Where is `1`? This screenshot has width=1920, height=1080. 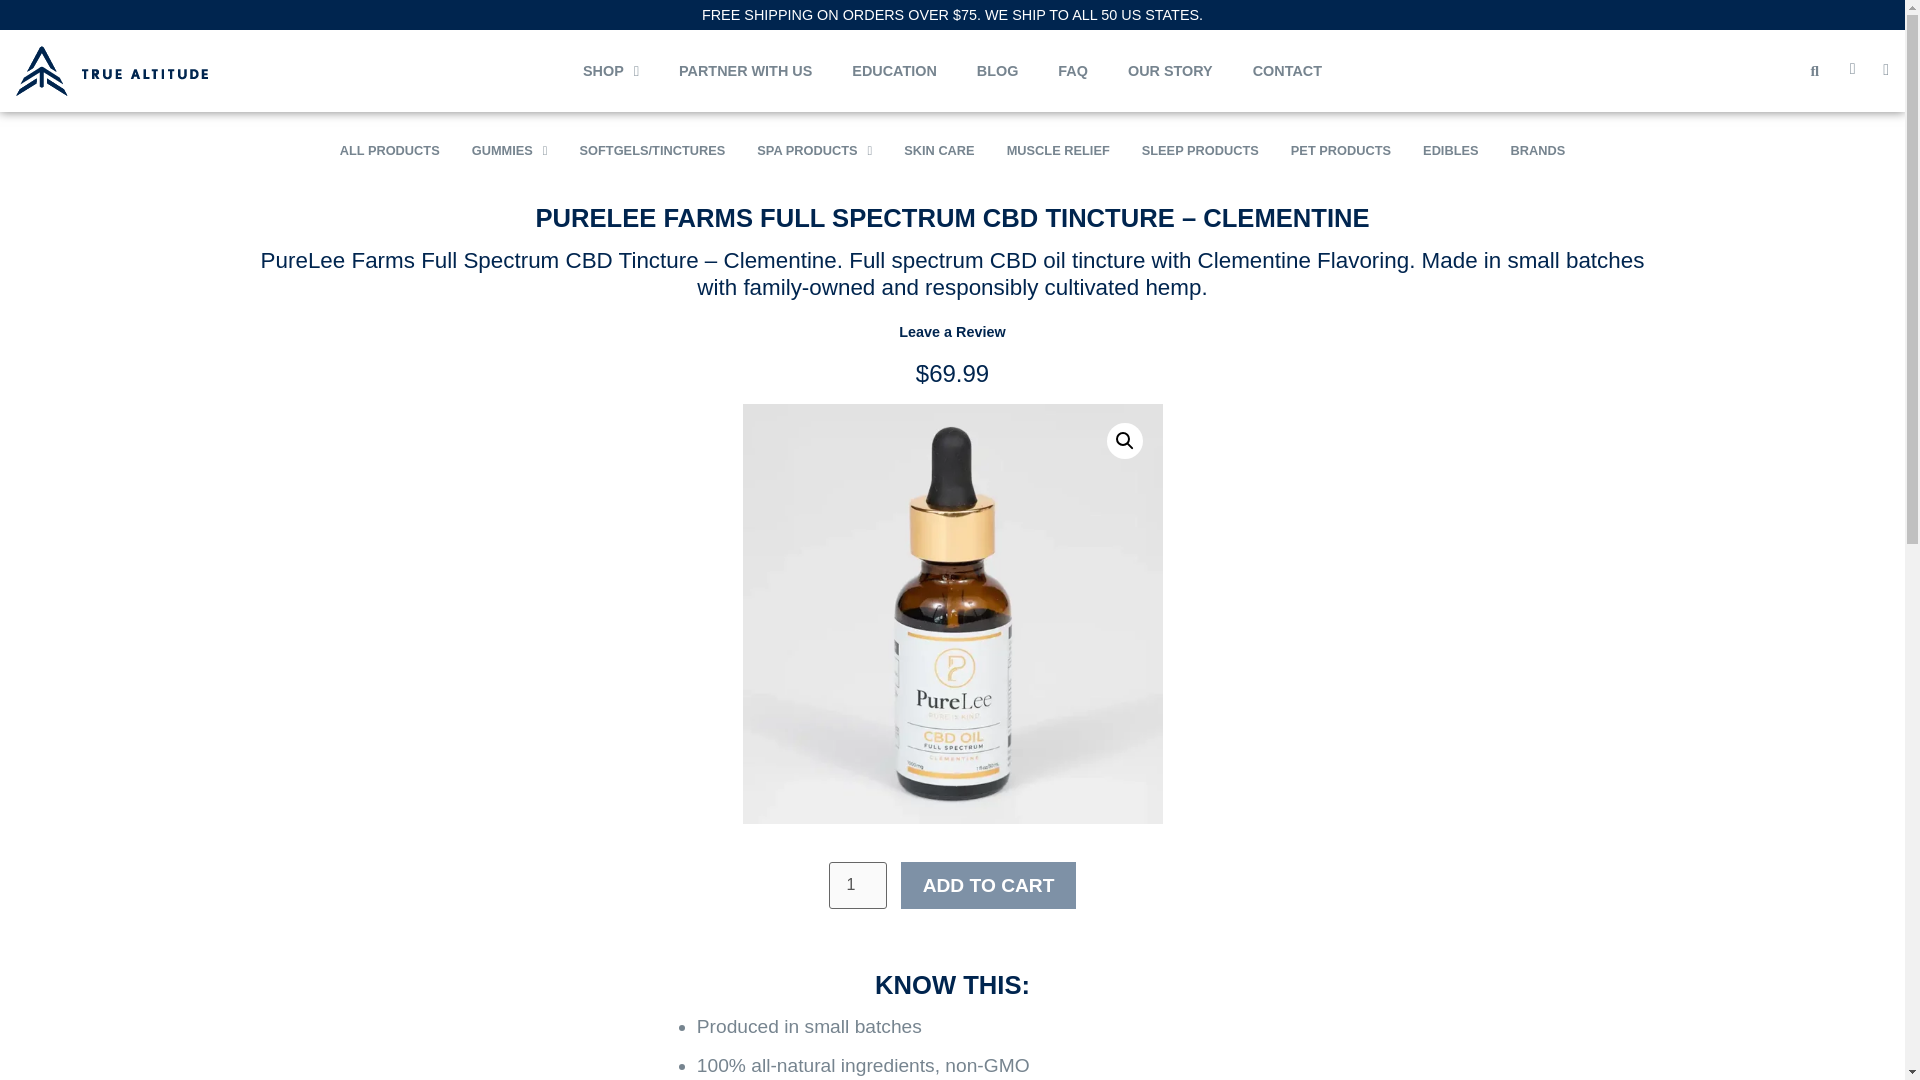 1 is located at coordinates (858, 885).